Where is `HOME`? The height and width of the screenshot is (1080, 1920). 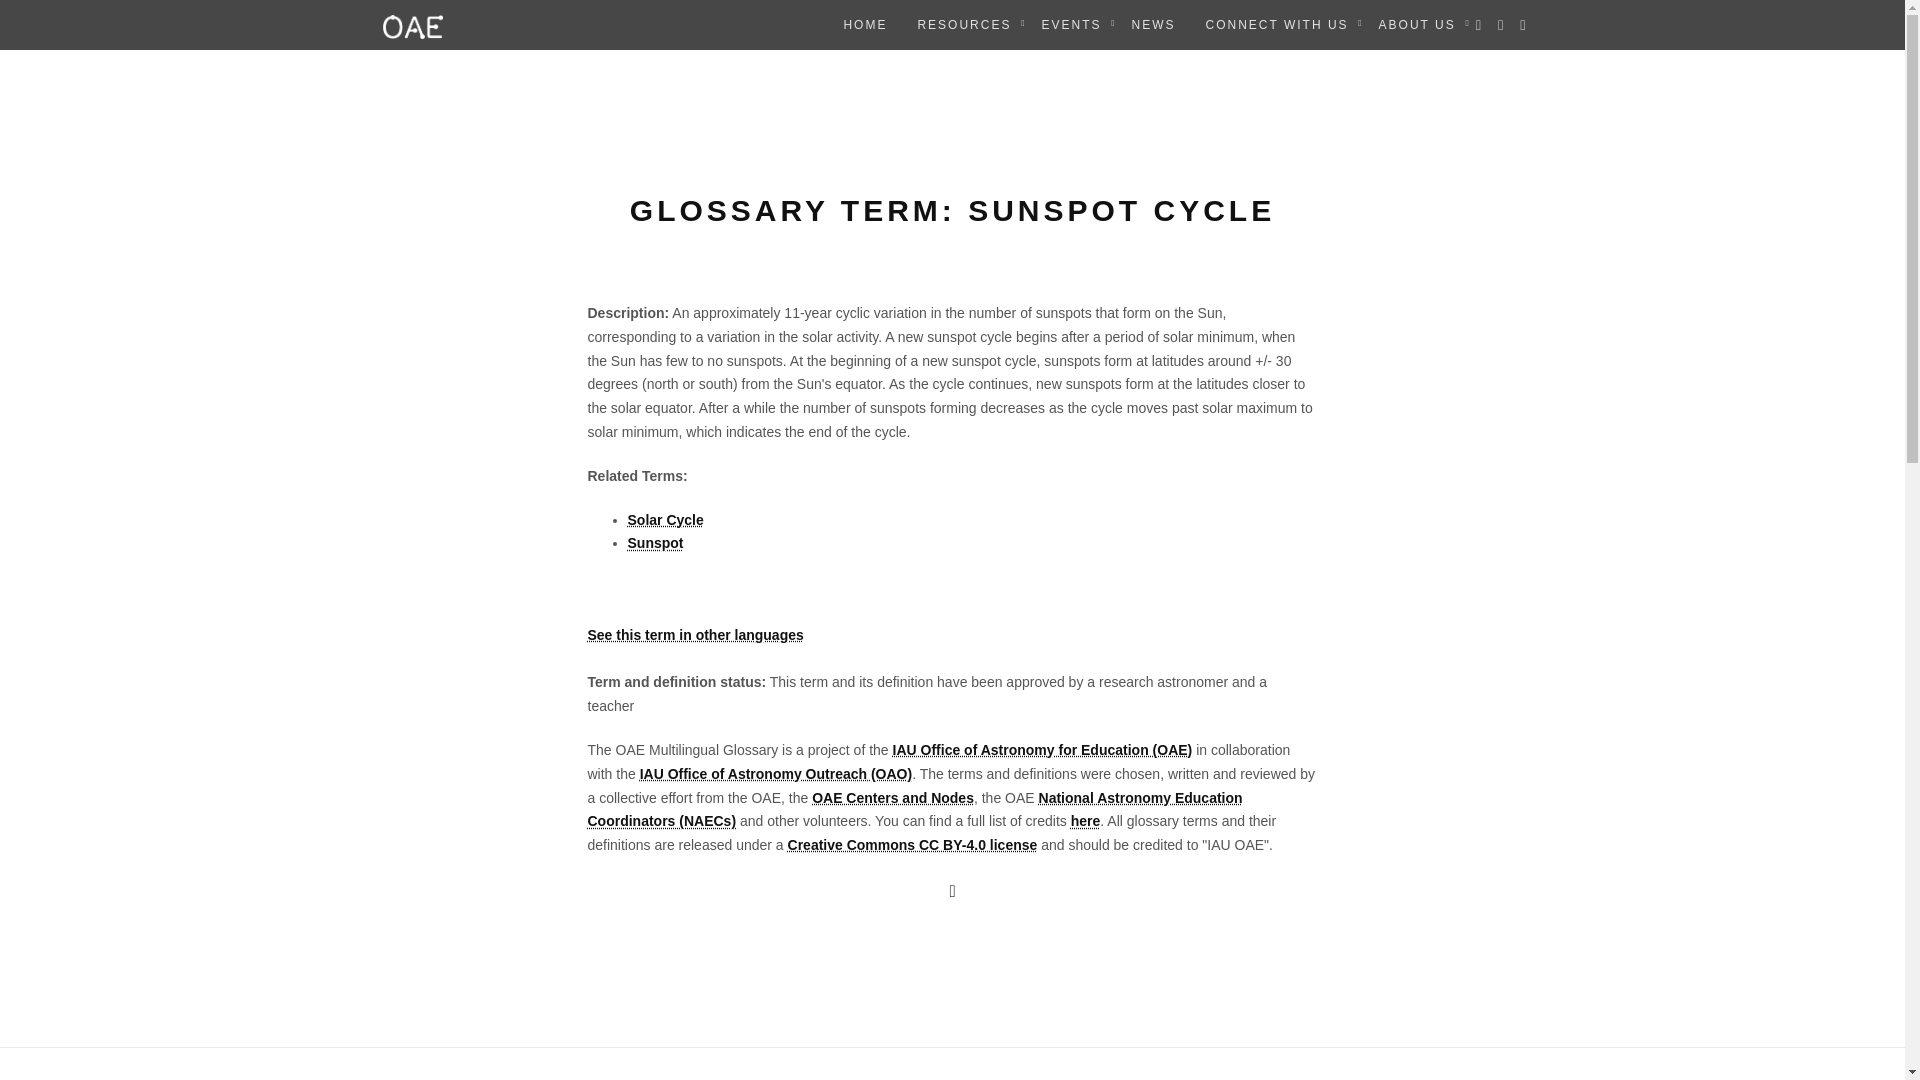
HOME is located at coordinates (864, 24).